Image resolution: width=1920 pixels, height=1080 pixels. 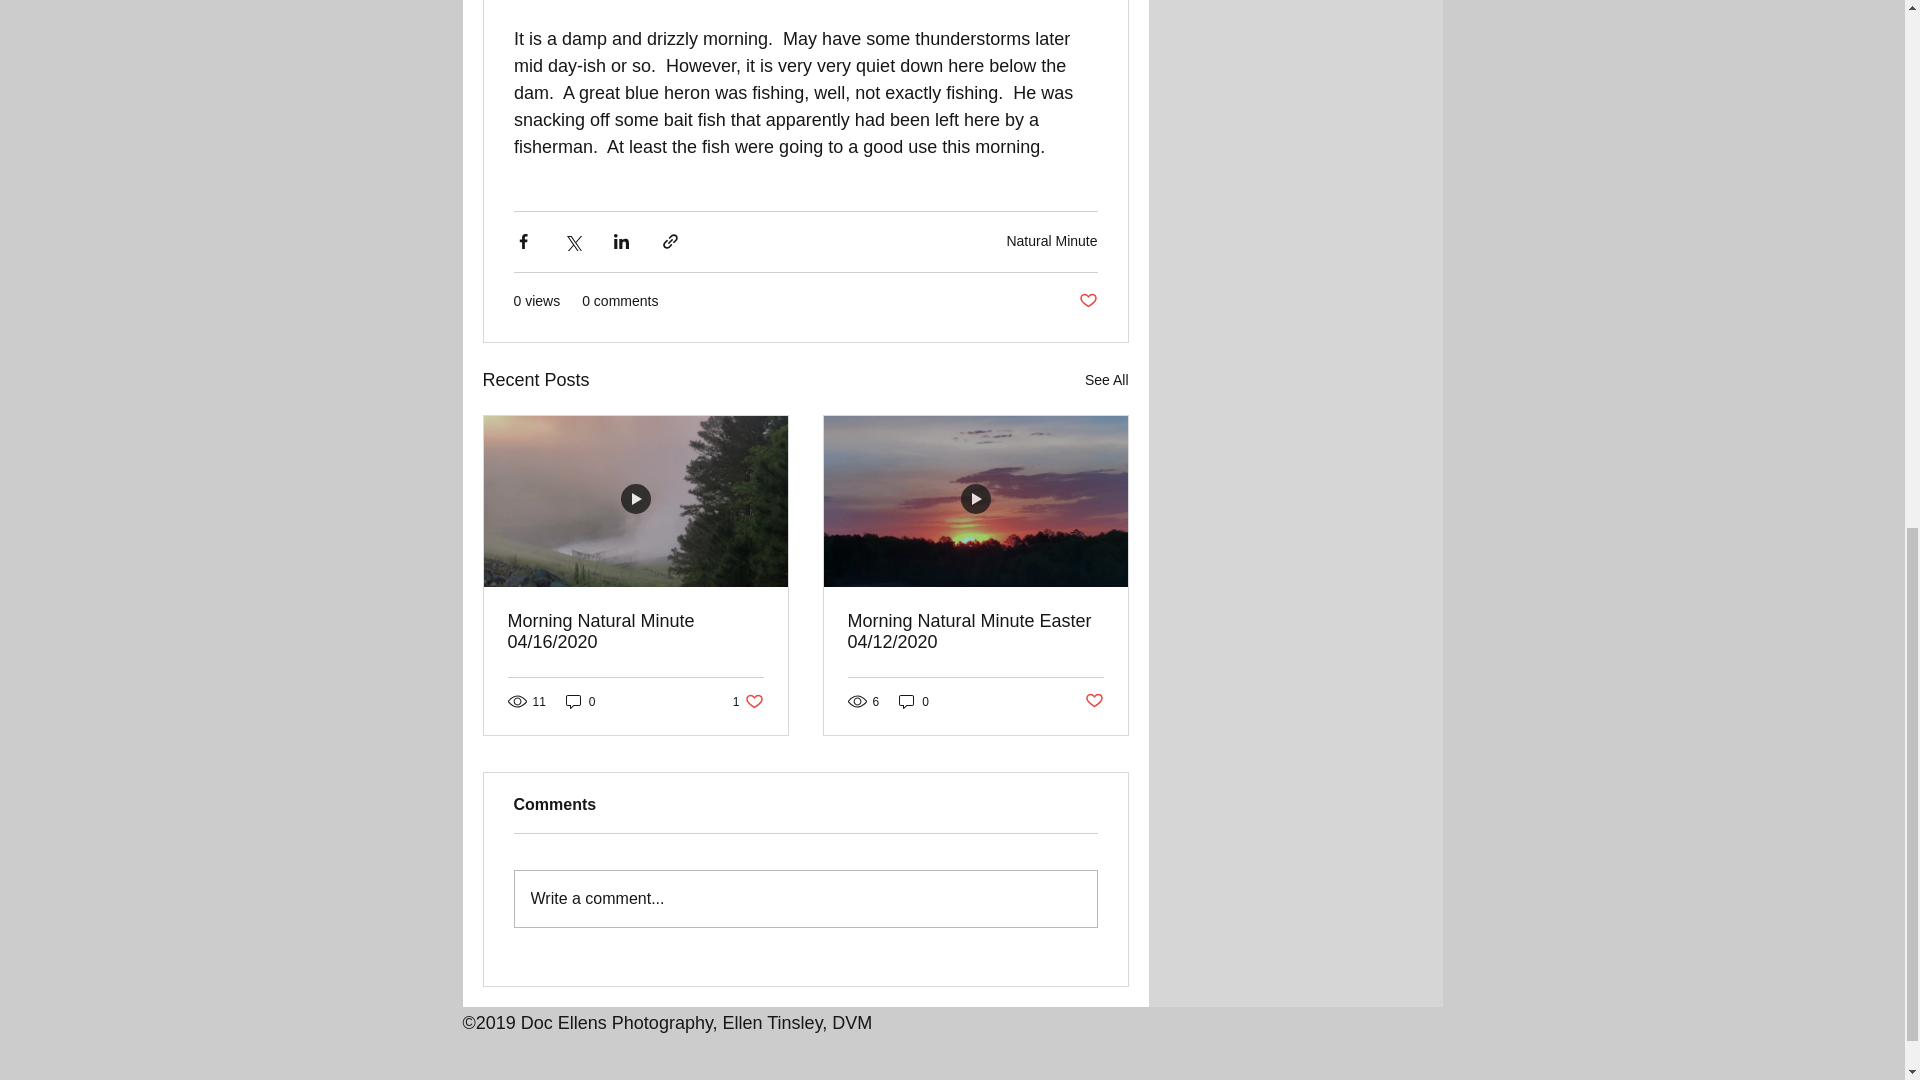 I want to click on Post not marked as liked, so click(x=1051, y=241).